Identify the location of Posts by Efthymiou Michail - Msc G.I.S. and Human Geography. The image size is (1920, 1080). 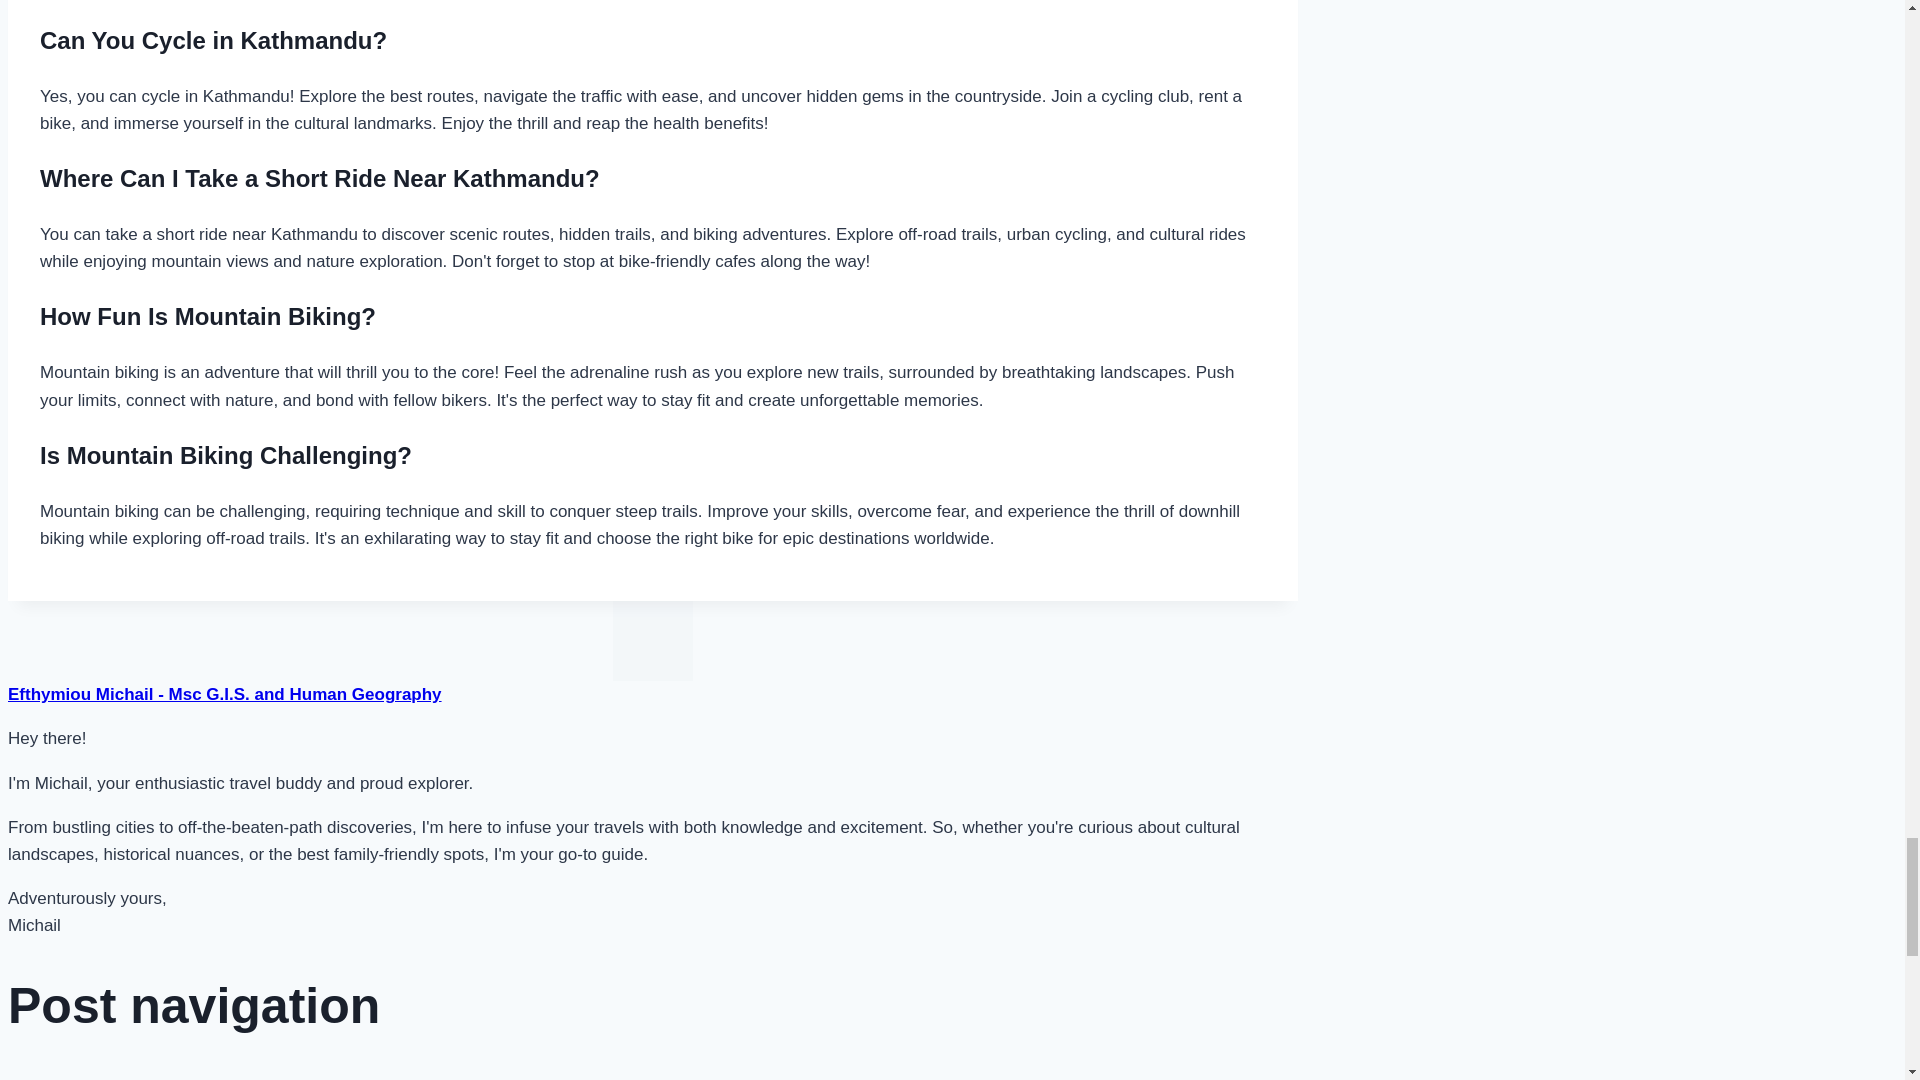
(224, 694).